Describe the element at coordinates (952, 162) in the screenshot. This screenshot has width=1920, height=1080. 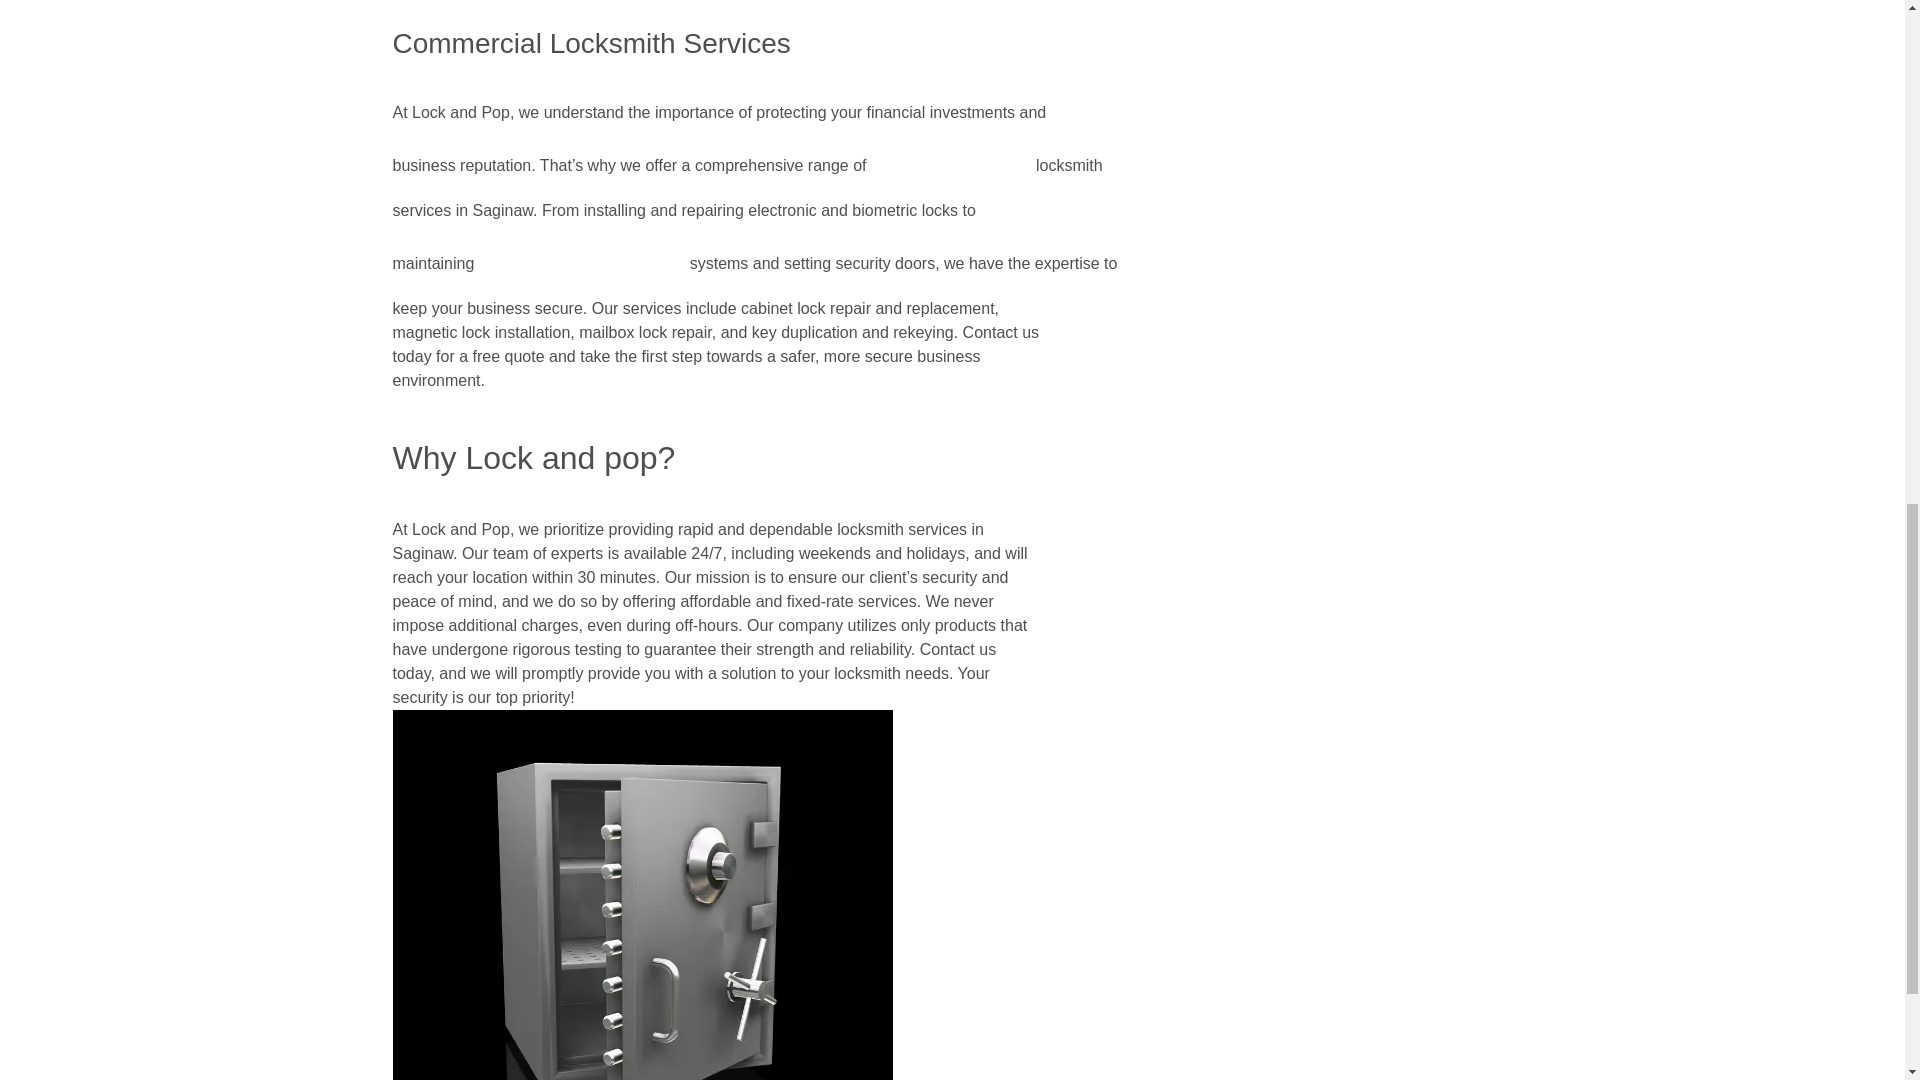
I see `Commercial` at that location.